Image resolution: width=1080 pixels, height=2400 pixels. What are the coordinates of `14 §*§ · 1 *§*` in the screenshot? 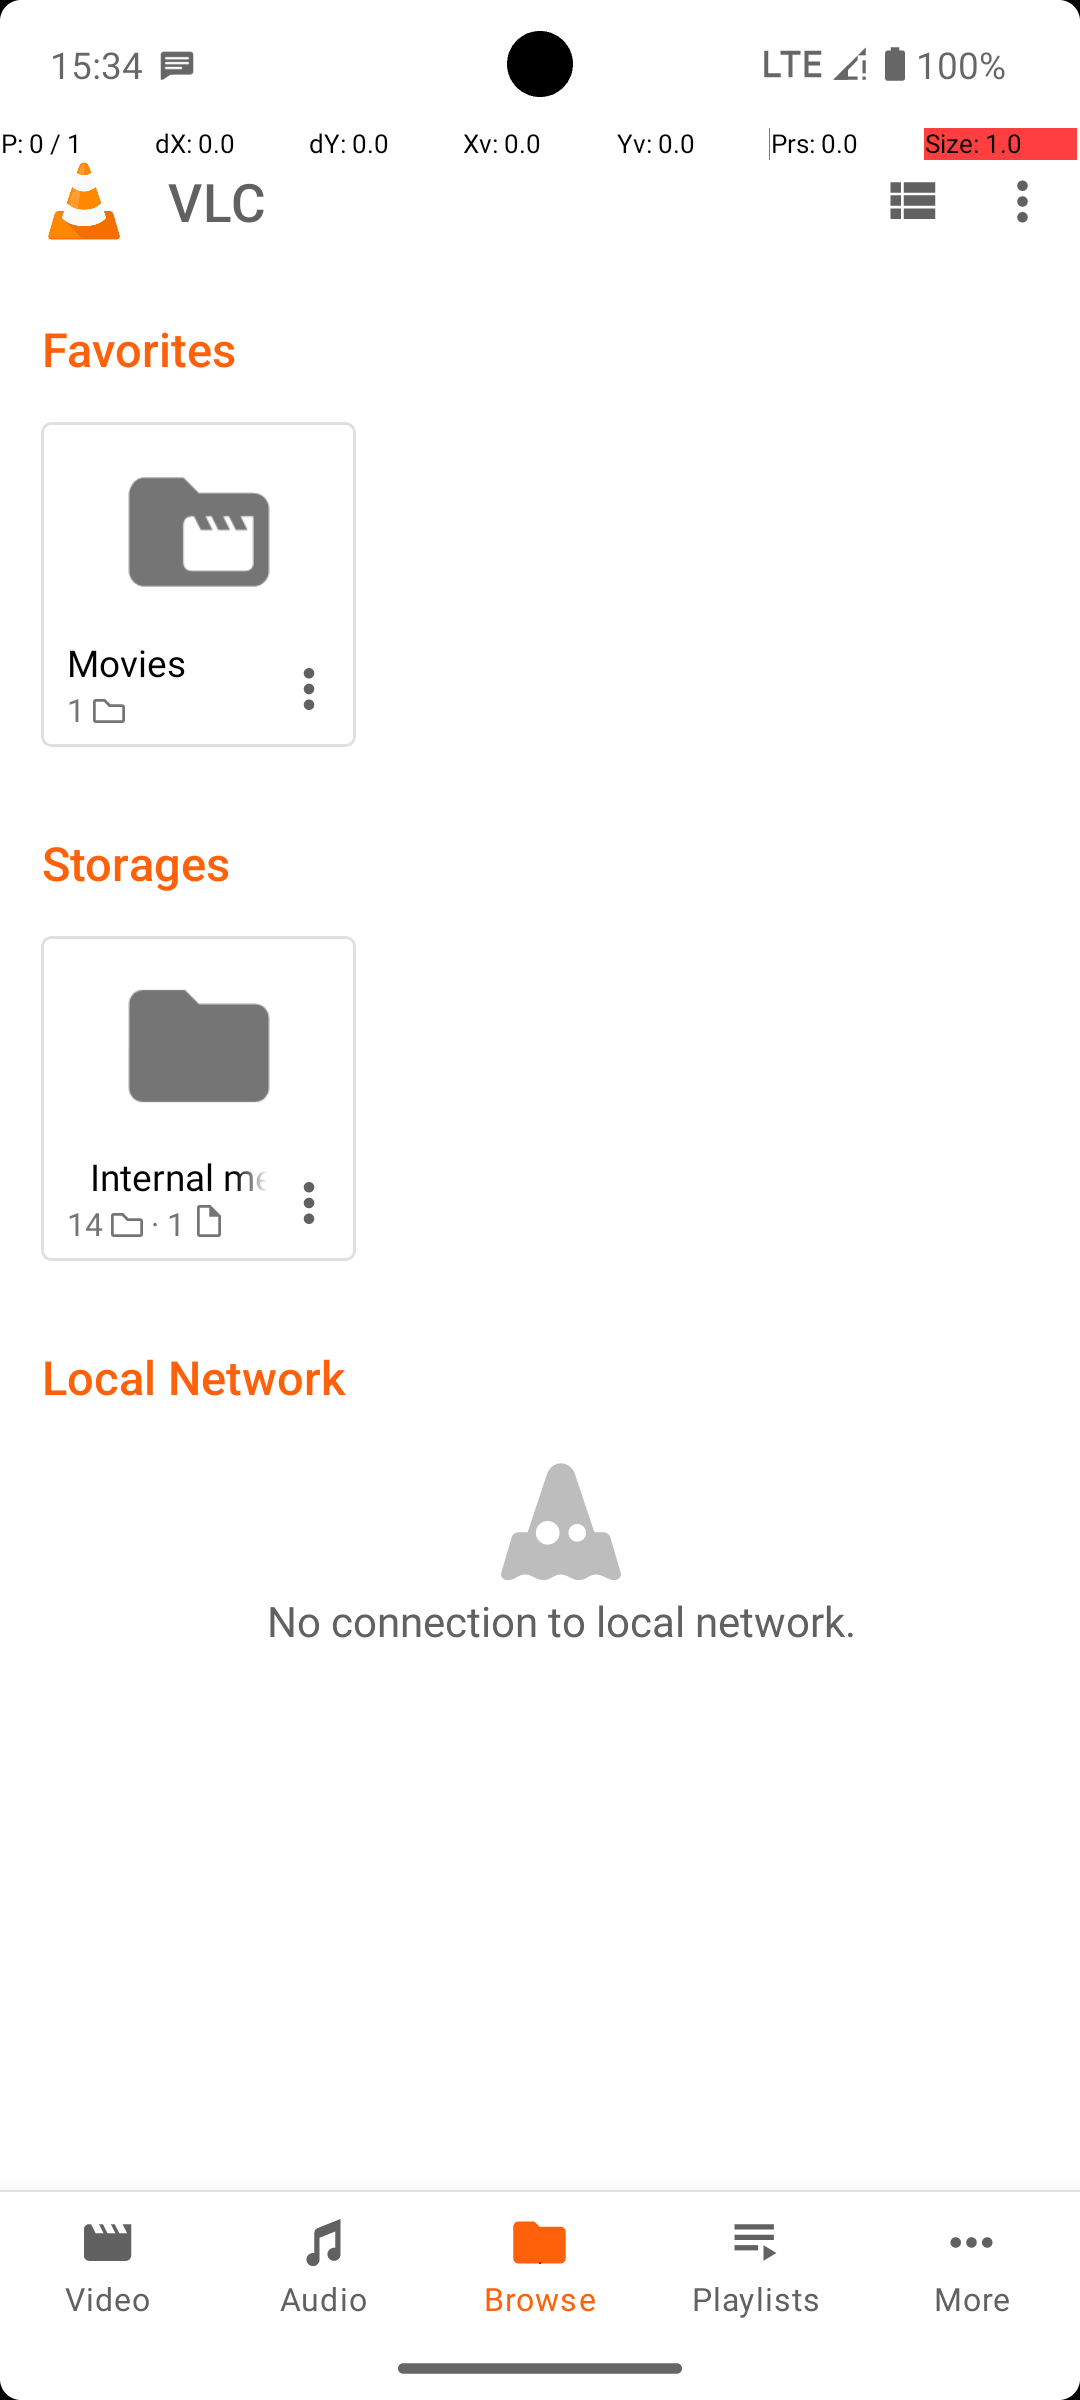 It's located at (167, 1224).